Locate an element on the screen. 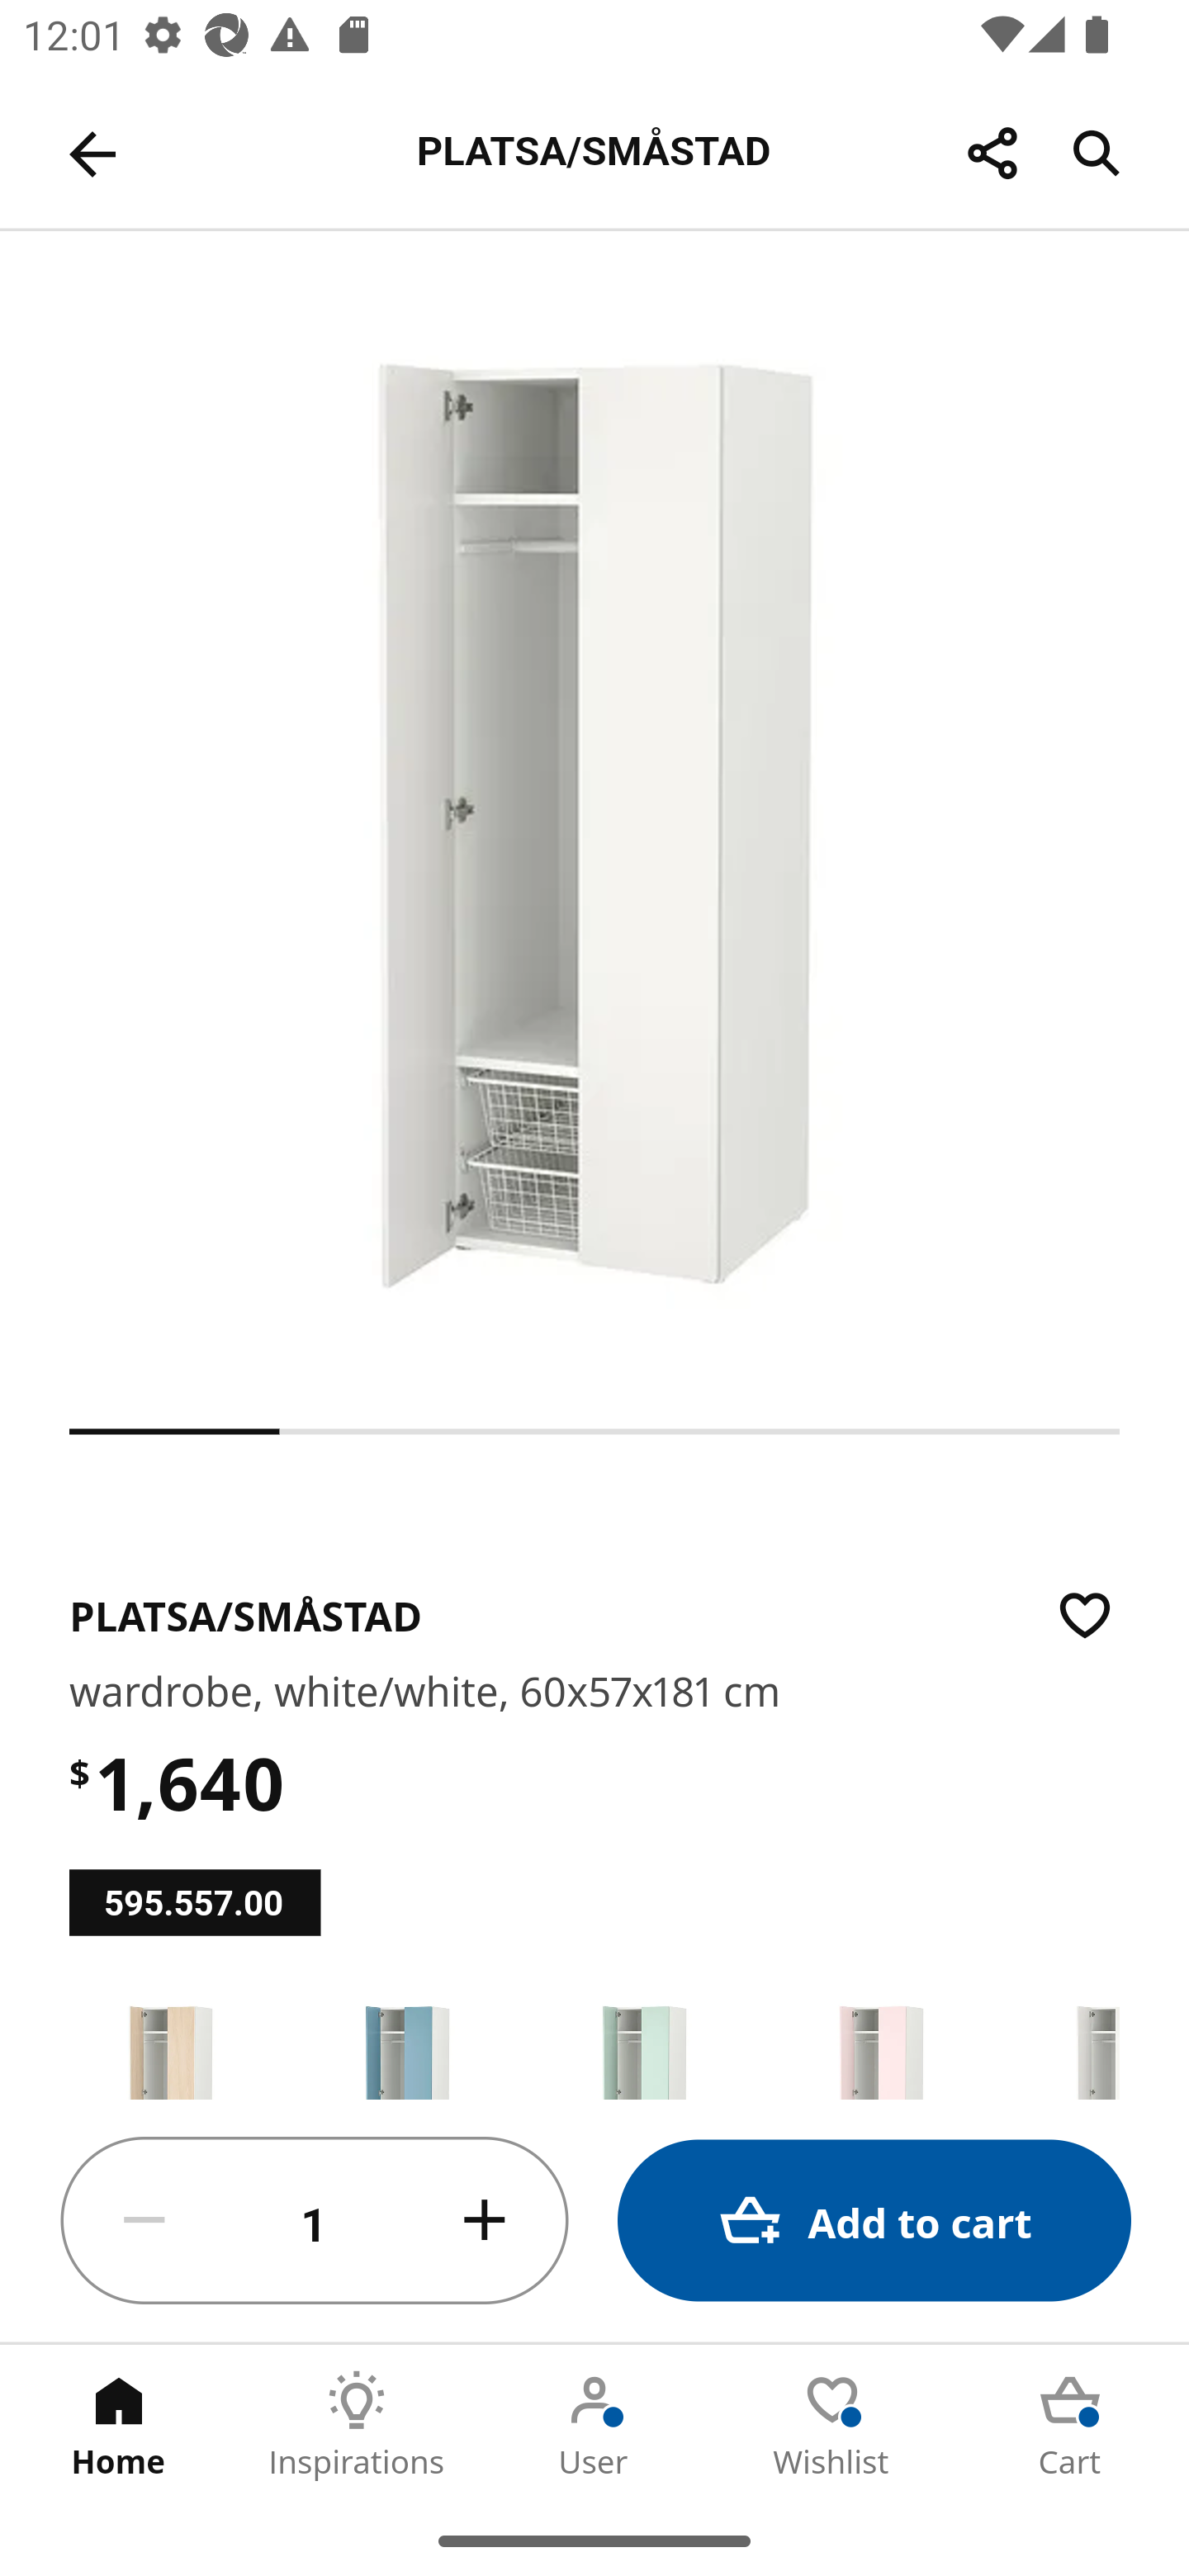 Image resolution: width=1189 pixels, height=2576 pixels. Add to cart is located at coordinates (874, 2221).